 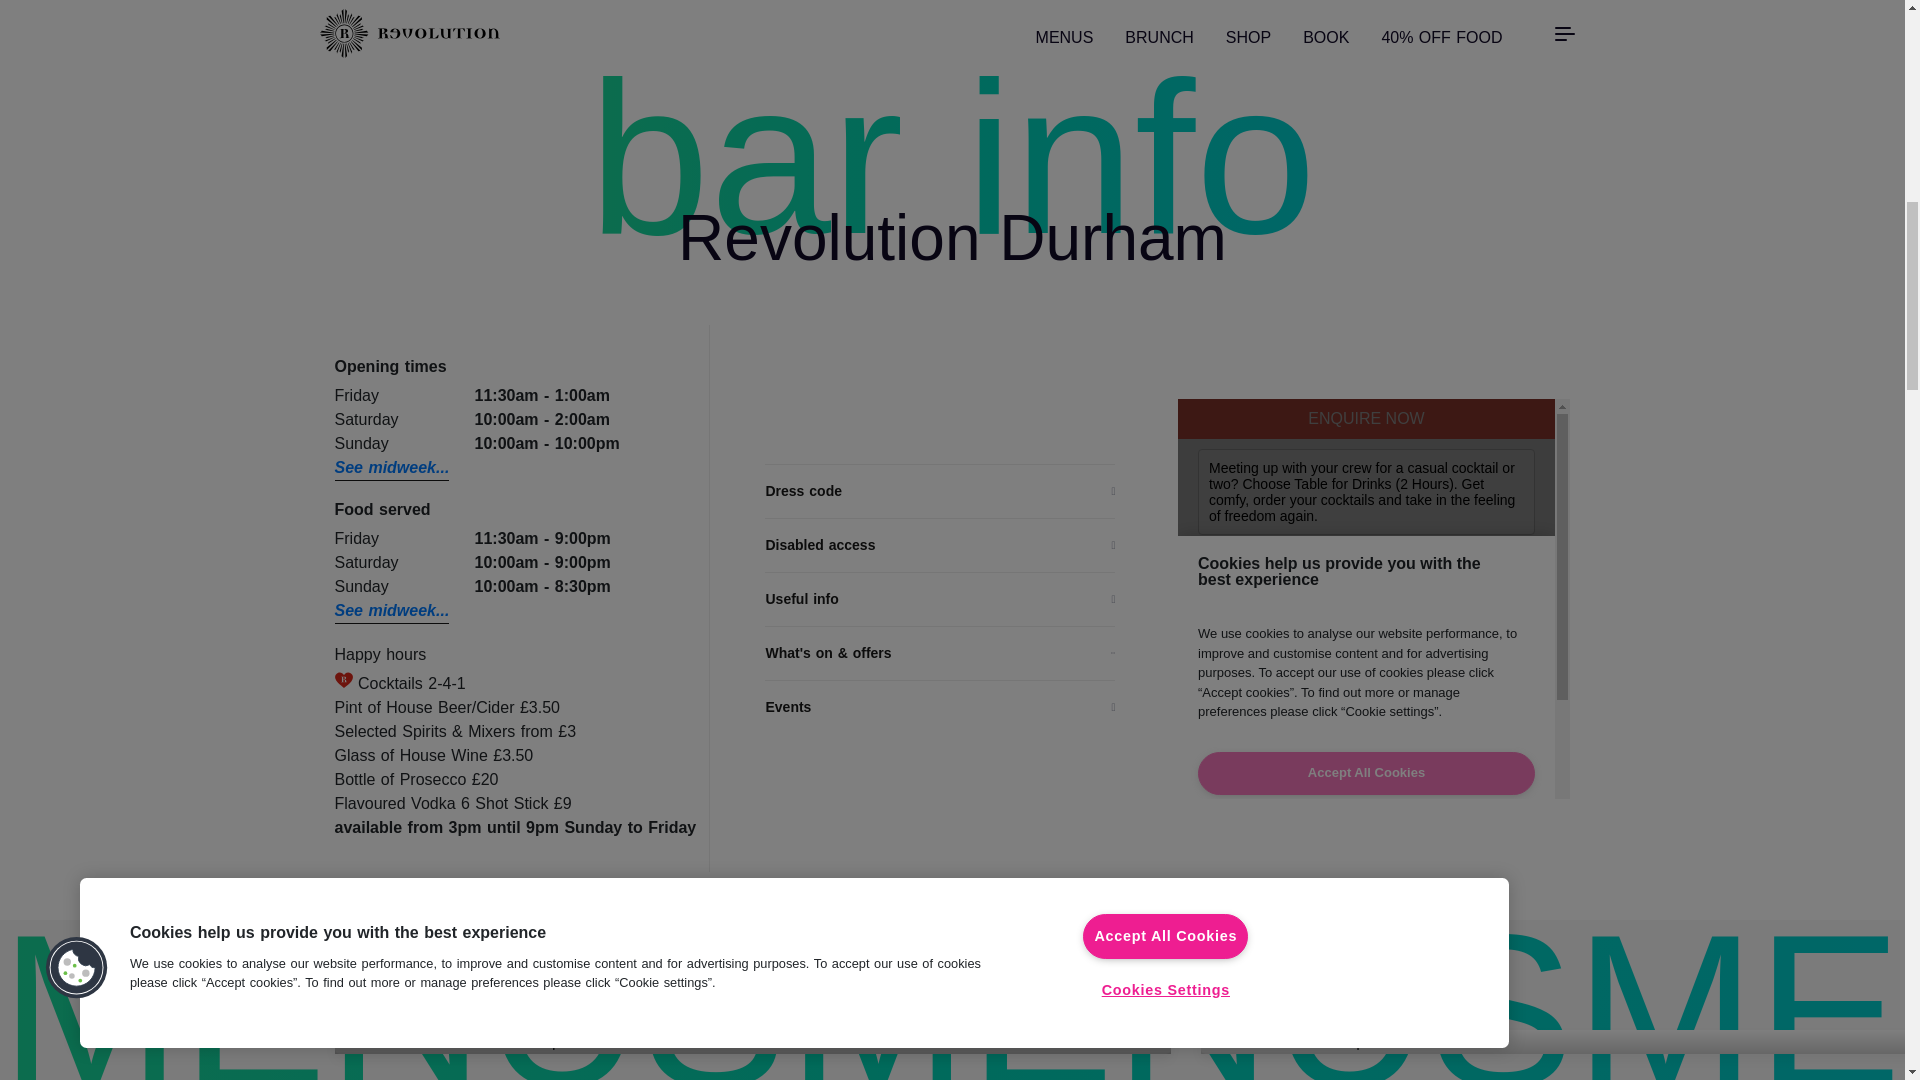 I want to click on Disabled access, so click(x=940, y=545).